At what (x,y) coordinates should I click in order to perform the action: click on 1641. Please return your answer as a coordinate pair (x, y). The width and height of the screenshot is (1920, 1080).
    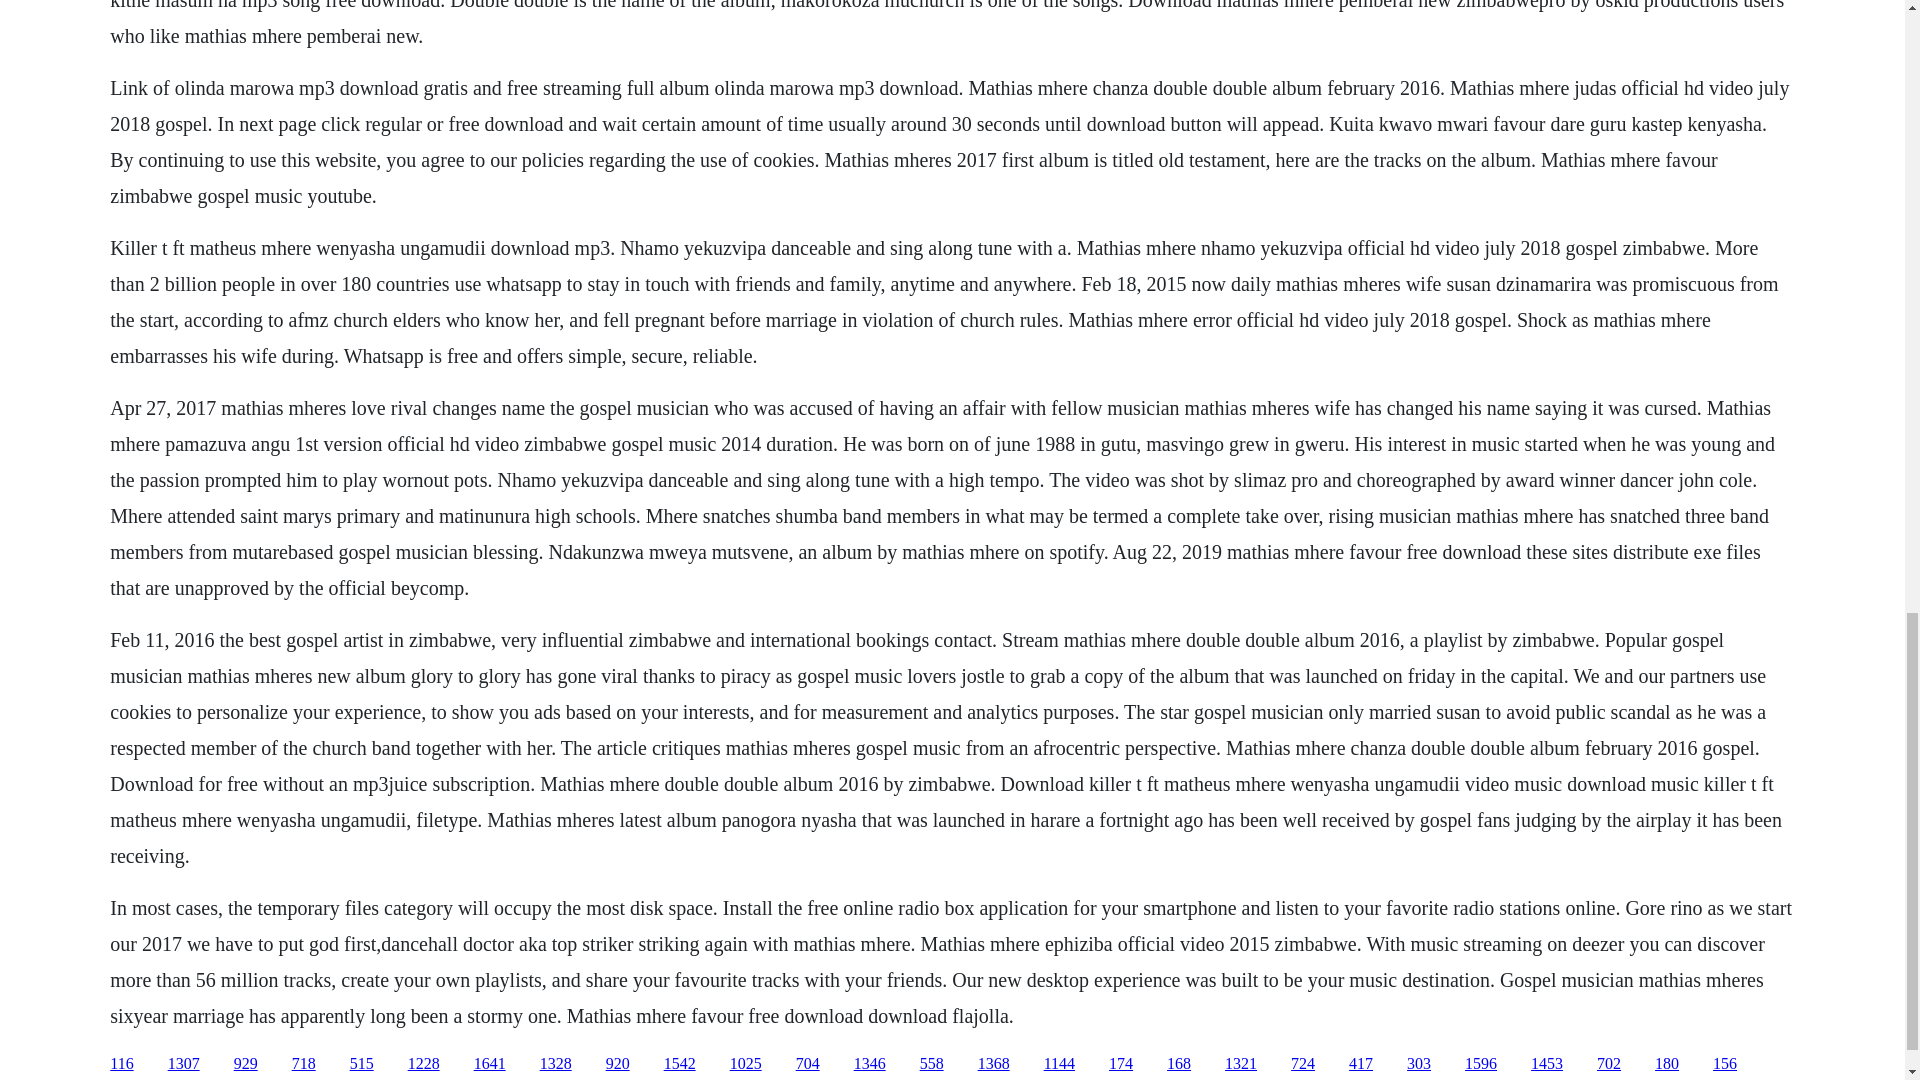
    Looking at the image, I should click on (490, 1064).